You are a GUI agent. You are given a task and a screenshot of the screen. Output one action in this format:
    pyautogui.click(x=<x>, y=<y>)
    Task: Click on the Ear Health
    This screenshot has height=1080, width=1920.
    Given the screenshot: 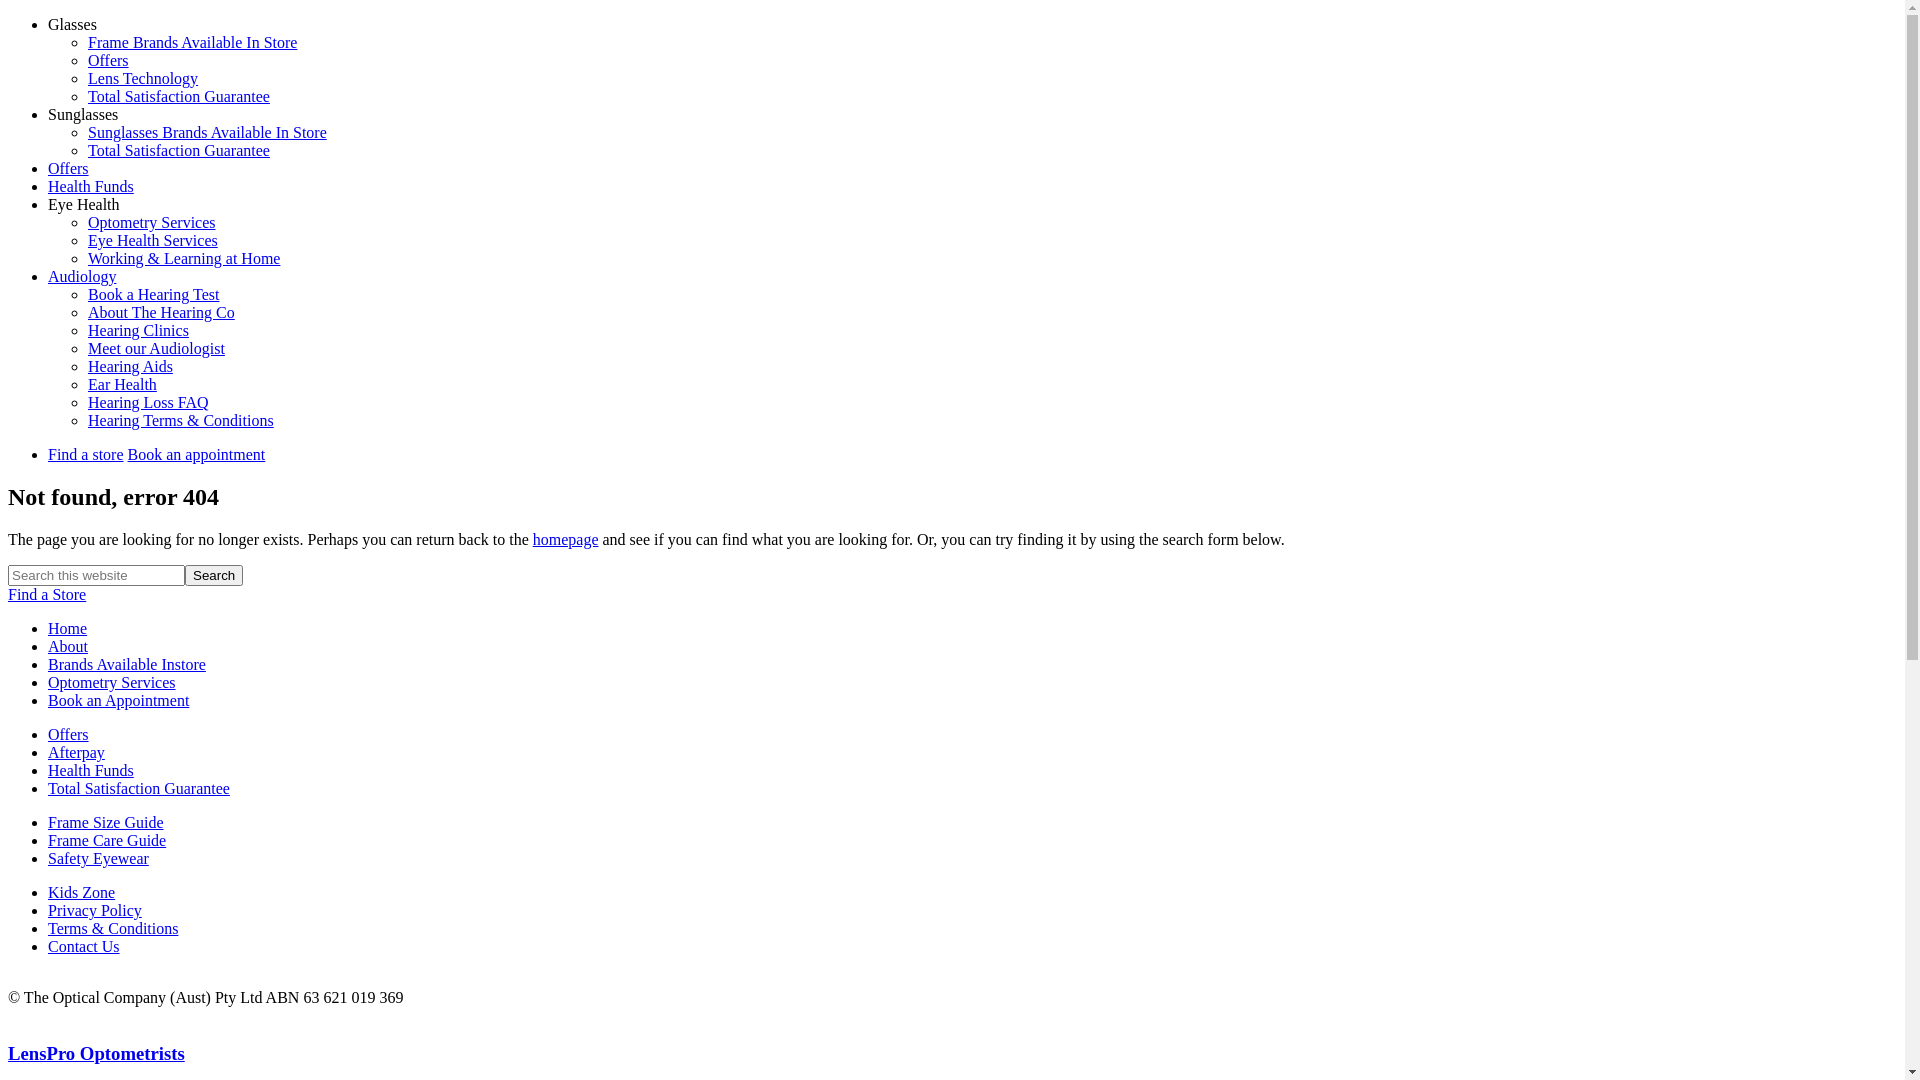 What is the action you would take?
    pyautogui.click(x=122, y=384)
    